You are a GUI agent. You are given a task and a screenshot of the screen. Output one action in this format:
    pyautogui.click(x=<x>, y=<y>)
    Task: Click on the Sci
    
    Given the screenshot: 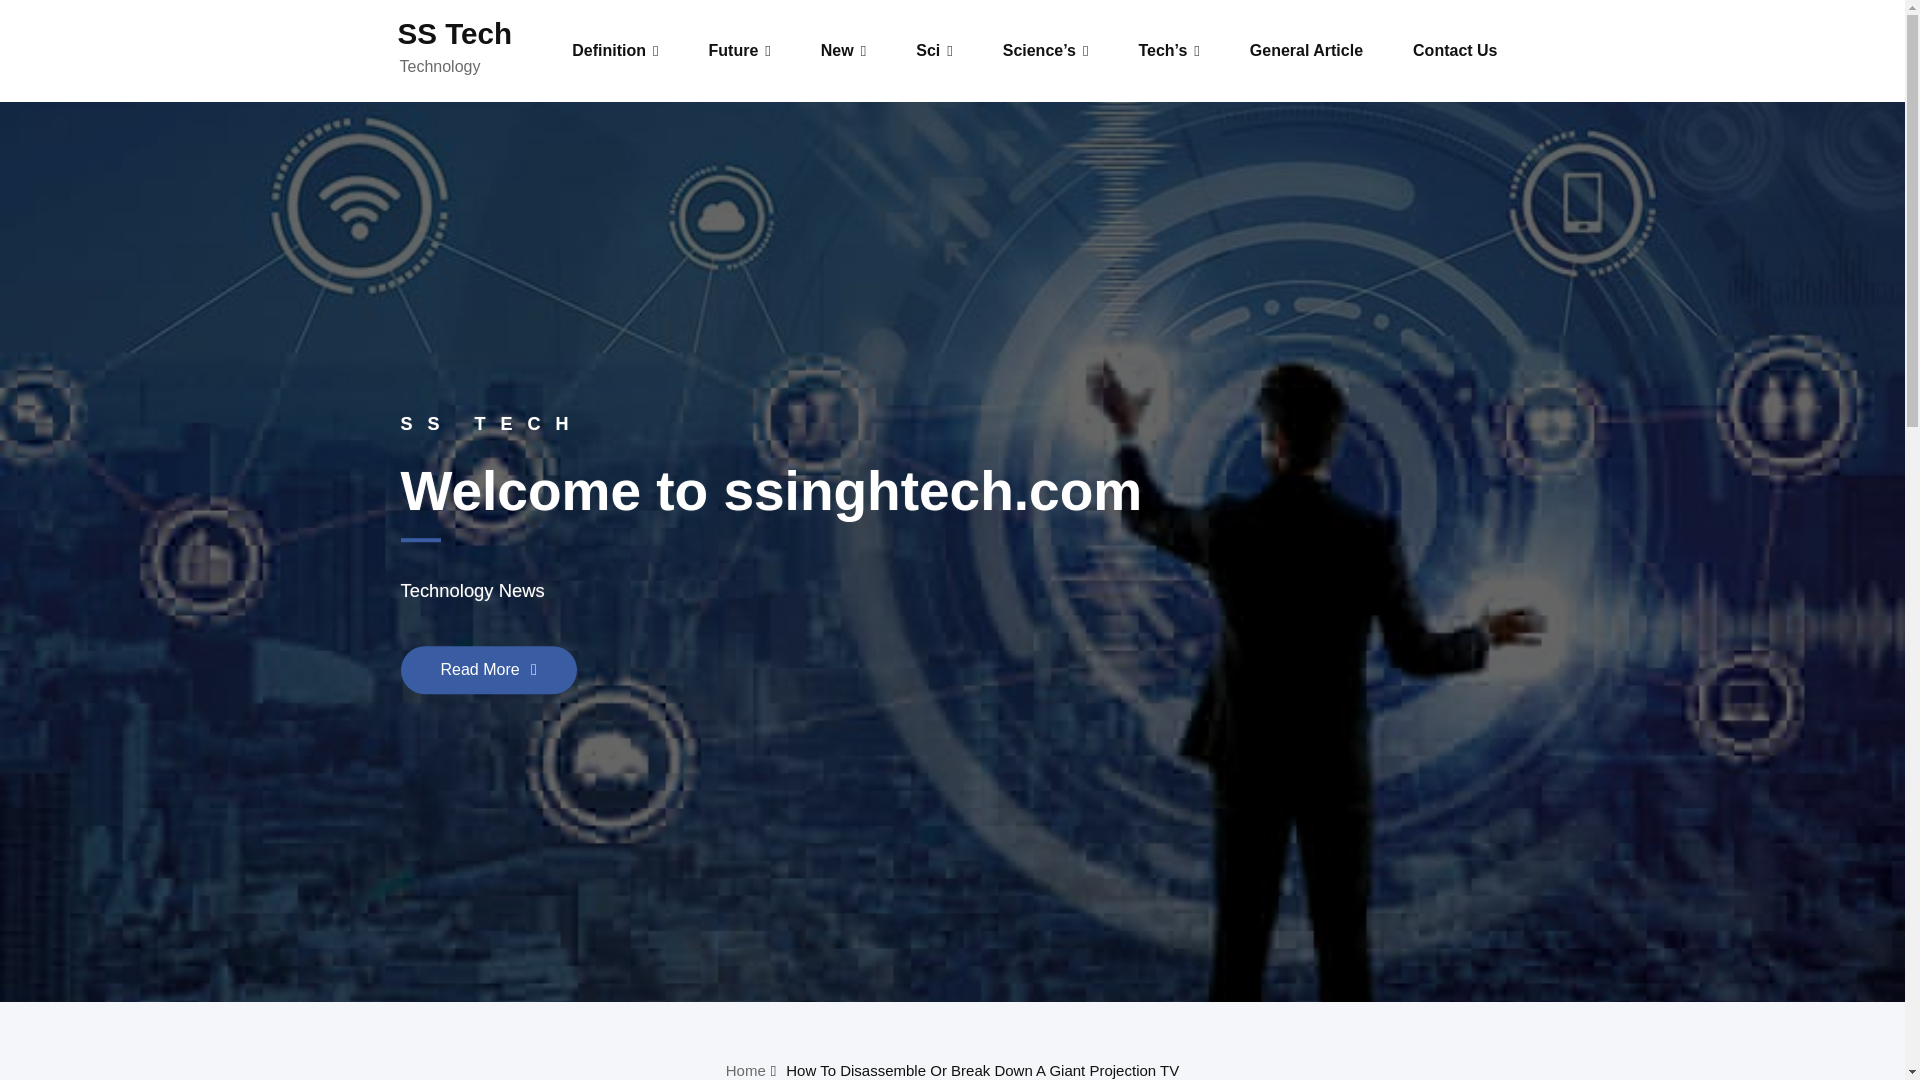 What is the action you would take?
    pyautogui.click(x=934, y=51)
    